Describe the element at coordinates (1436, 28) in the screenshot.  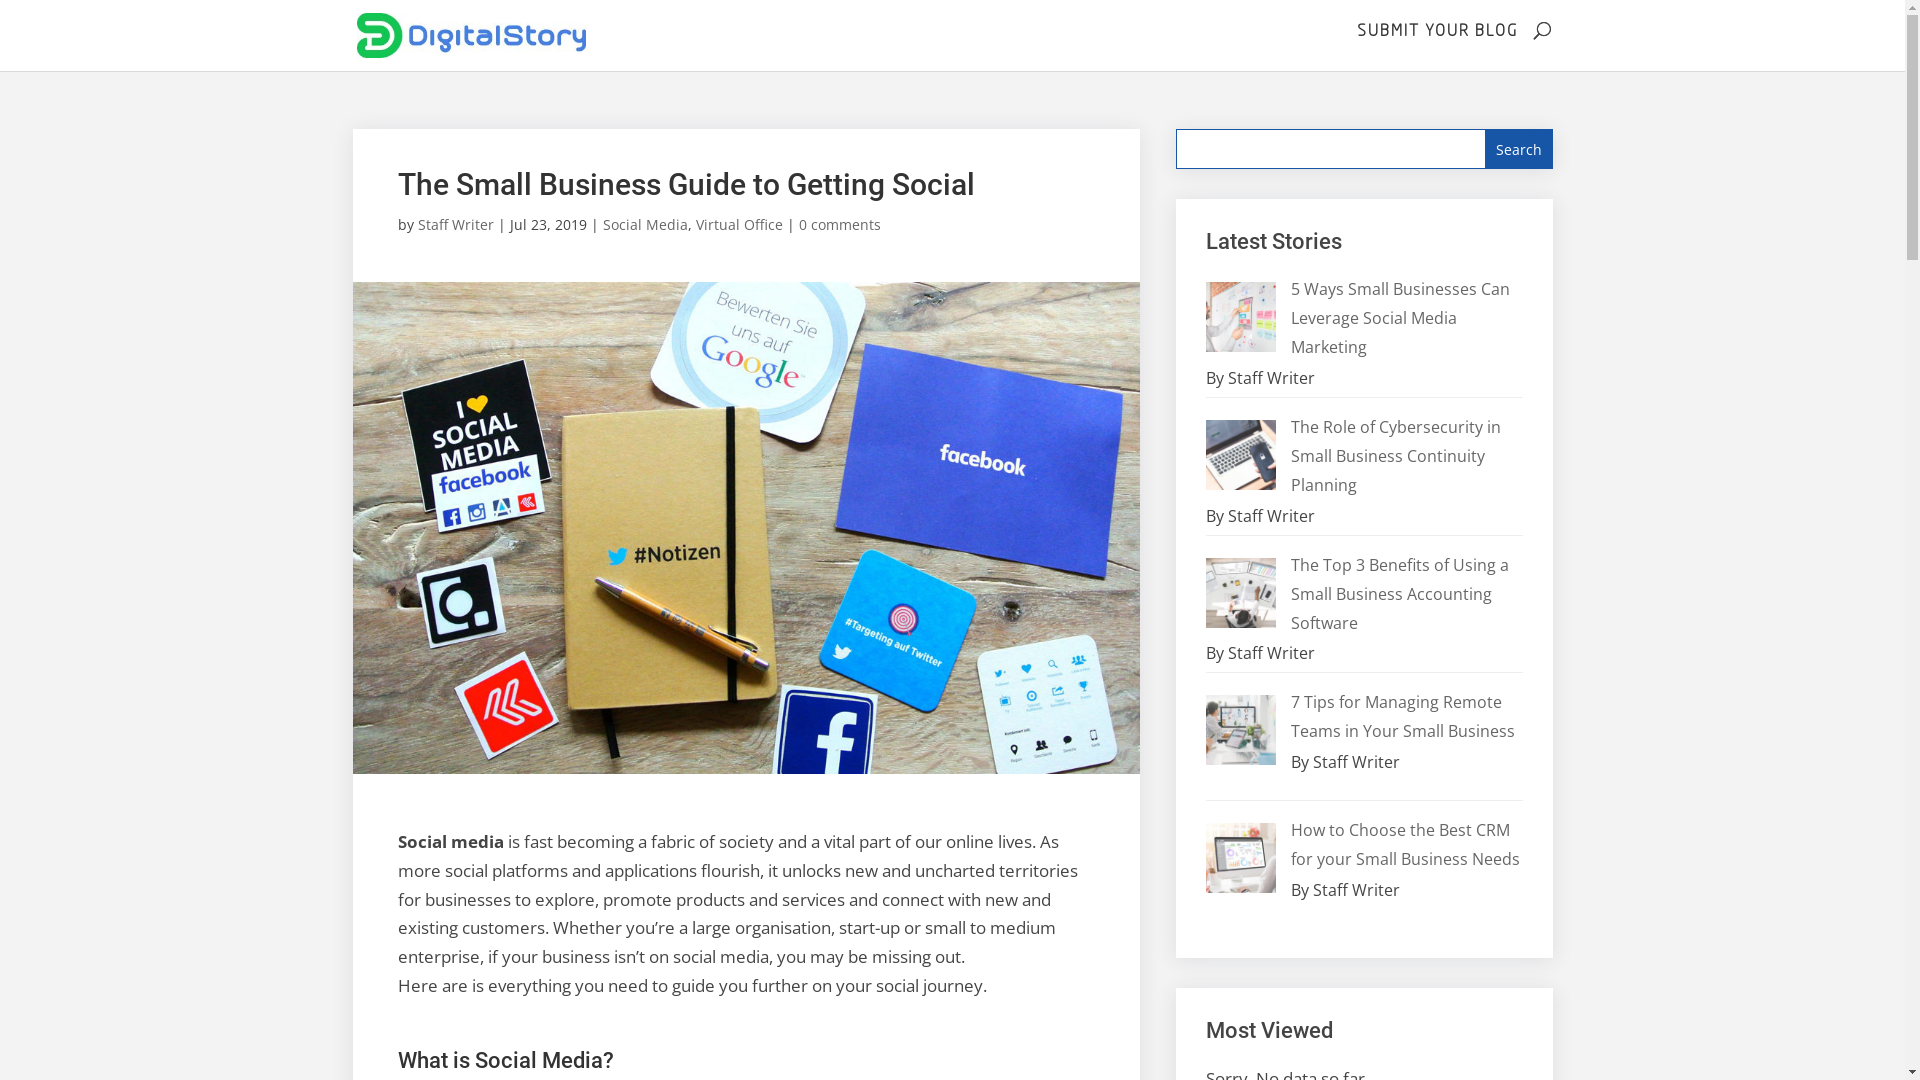
I see `SUBMIT YOUR BLOG` at that location.